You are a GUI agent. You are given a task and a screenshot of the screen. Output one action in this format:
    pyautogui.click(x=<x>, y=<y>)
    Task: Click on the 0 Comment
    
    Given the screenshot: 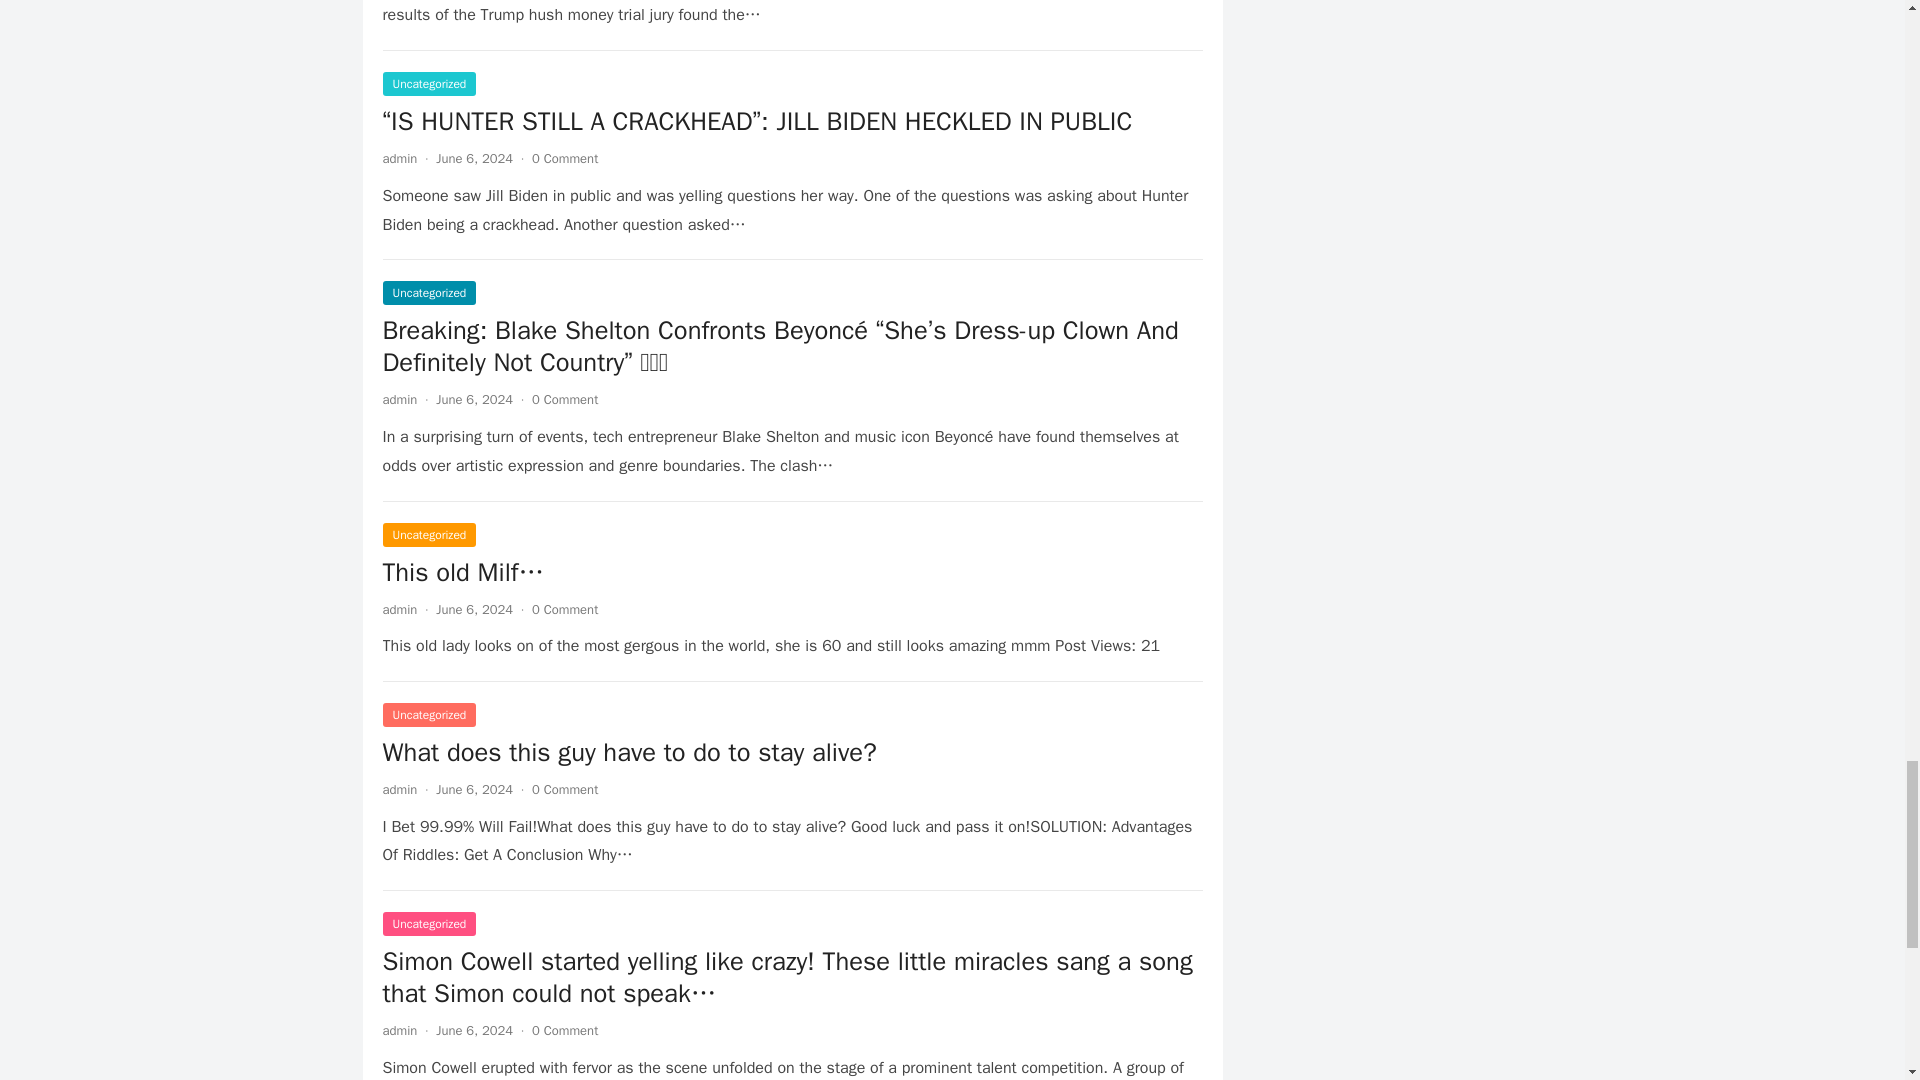 What is the action you would take?
    pyautogui.click(x=564, y=789)
    